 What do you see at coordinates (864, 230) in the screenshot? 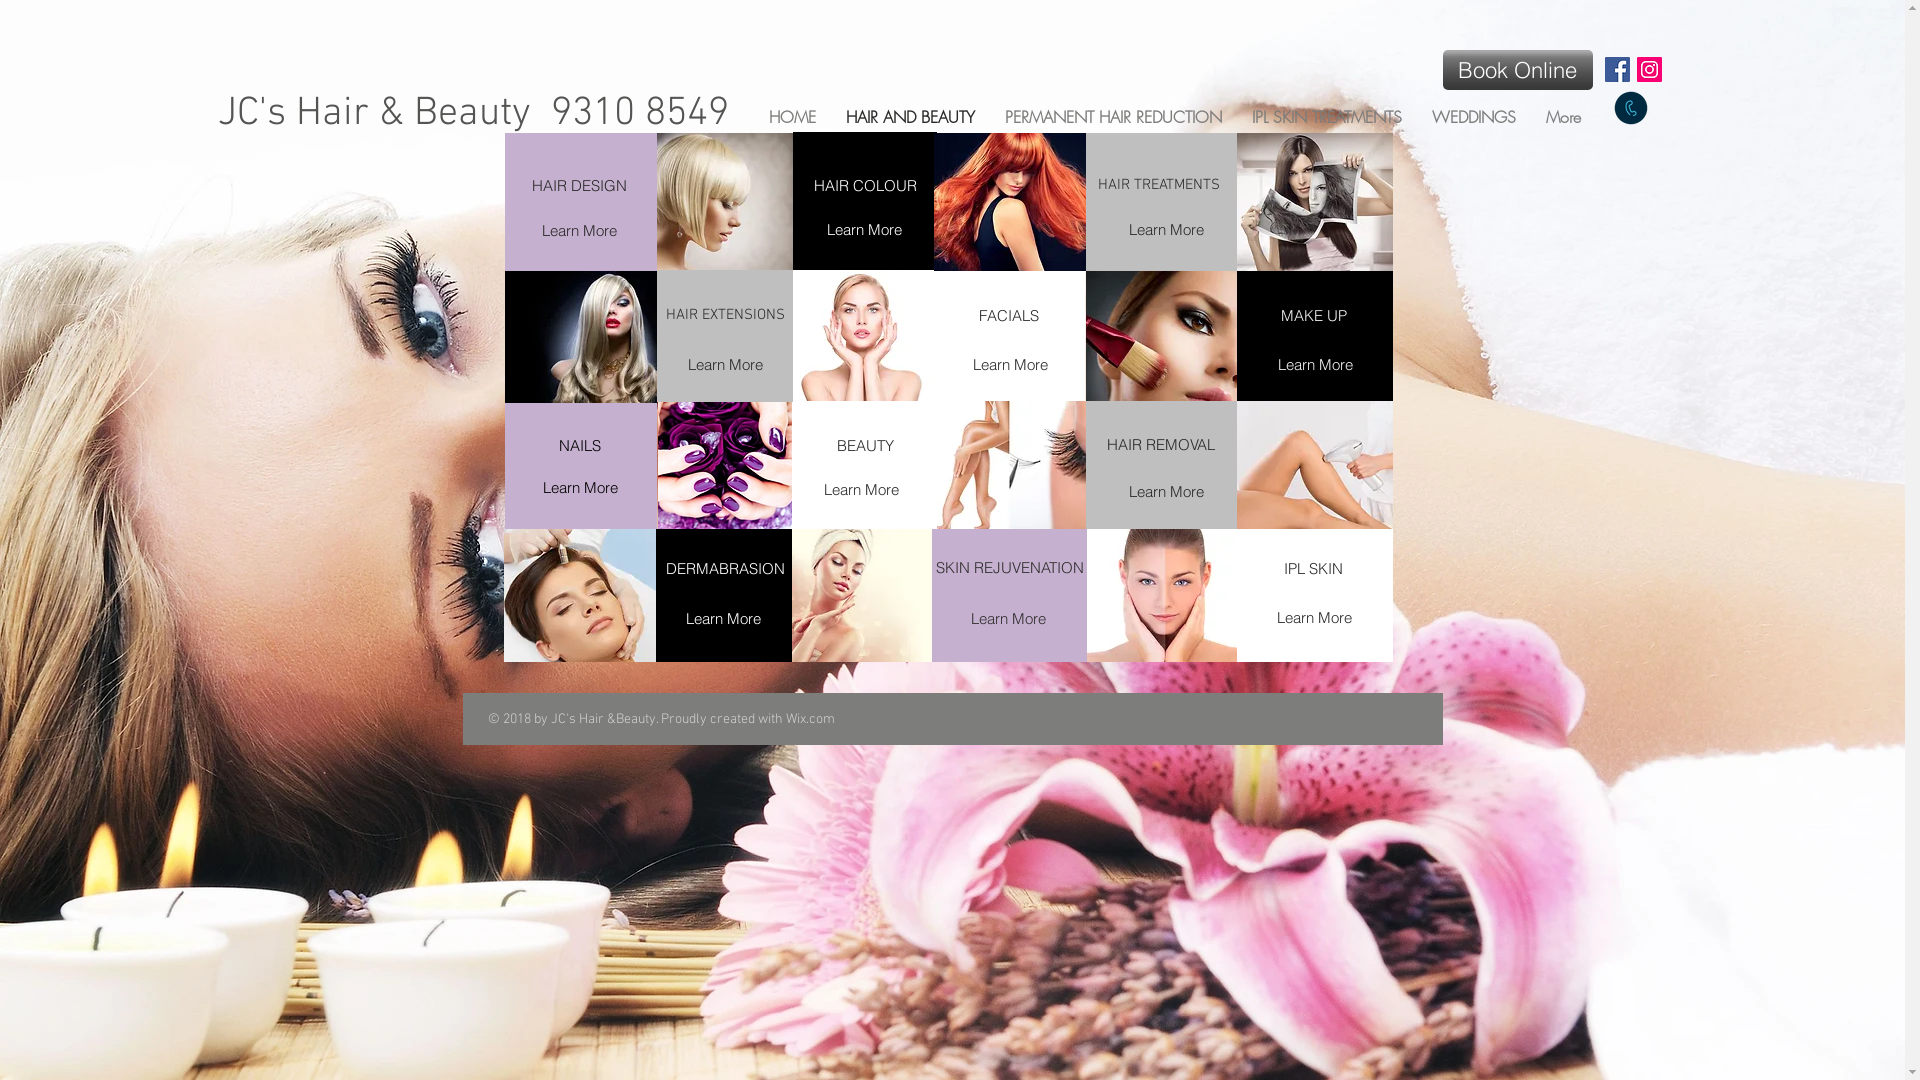
I see `Learn More` at bounding box center [864, 230].